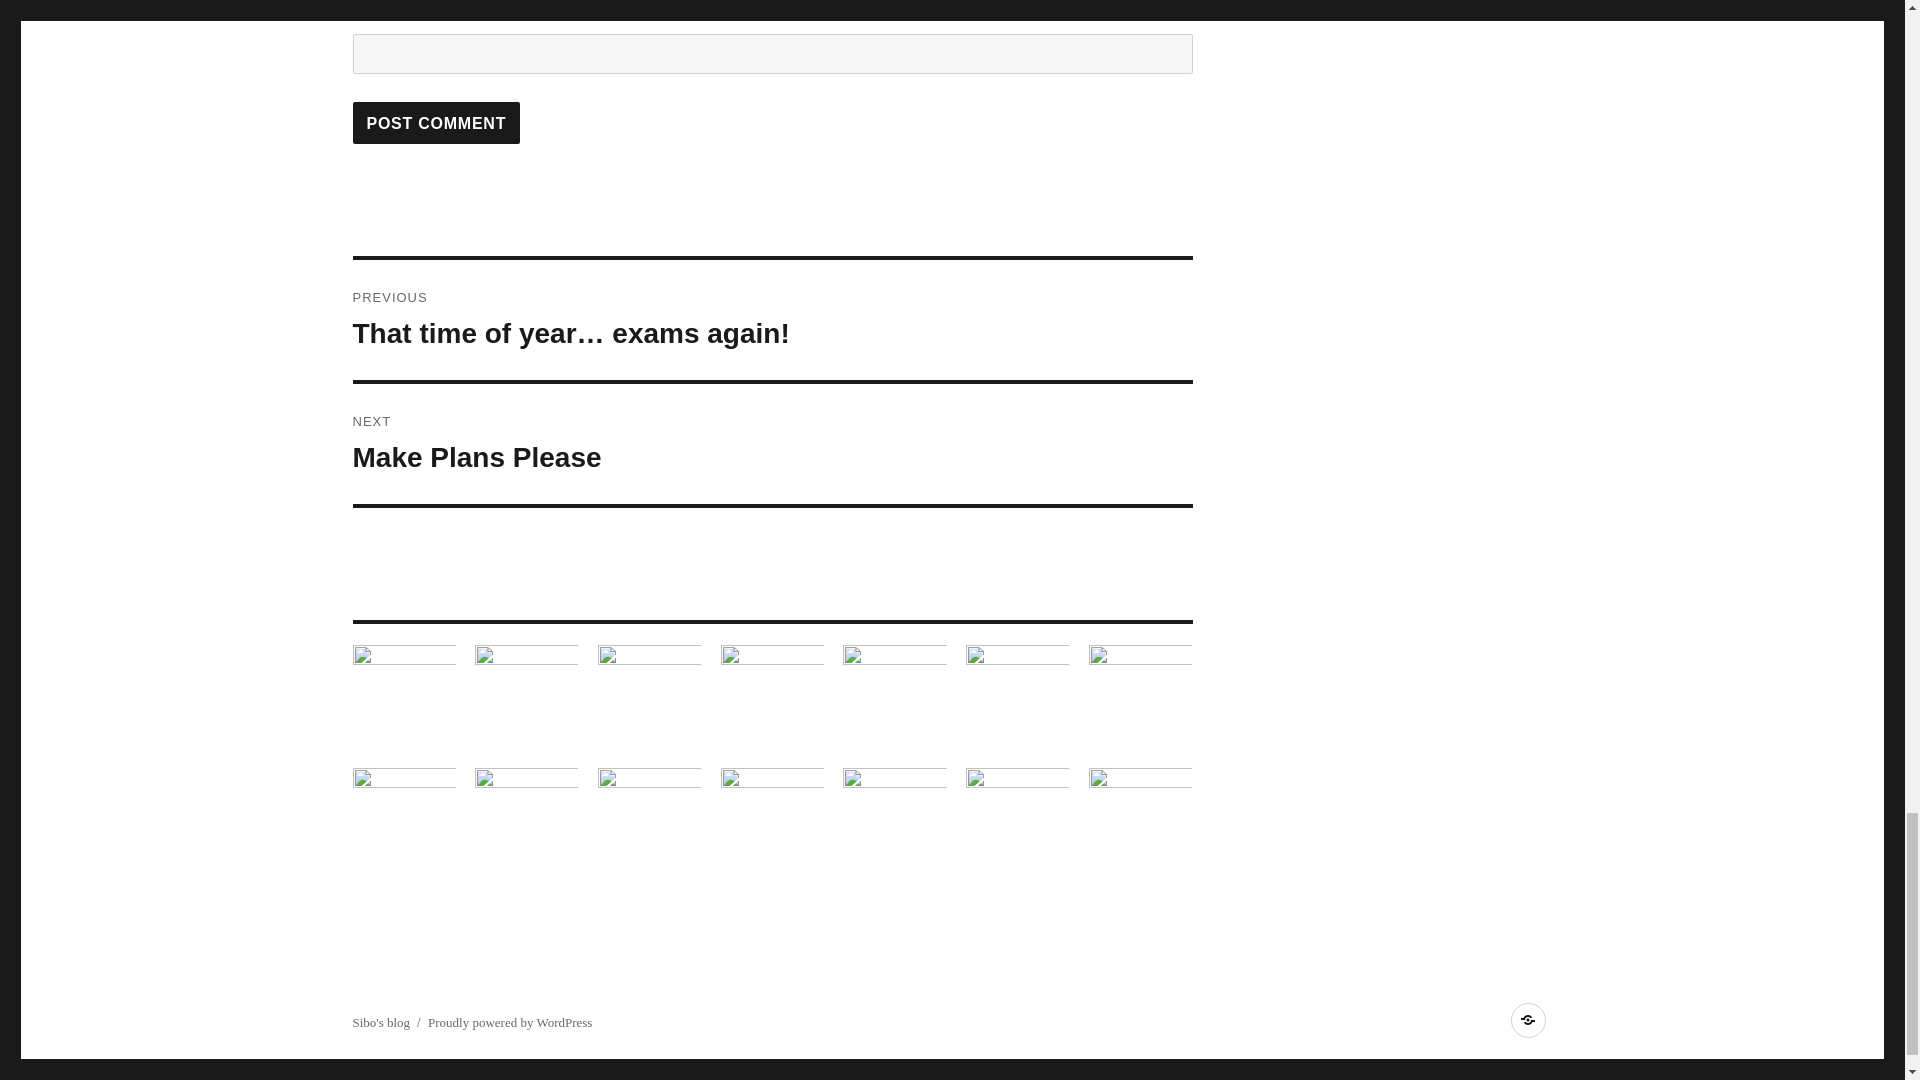 Image resolution: width=1920 pixels, height=1080 pixels. Describe the element at coordinates (436, 122) in the screenshot. I see `Post Comment` at that location.